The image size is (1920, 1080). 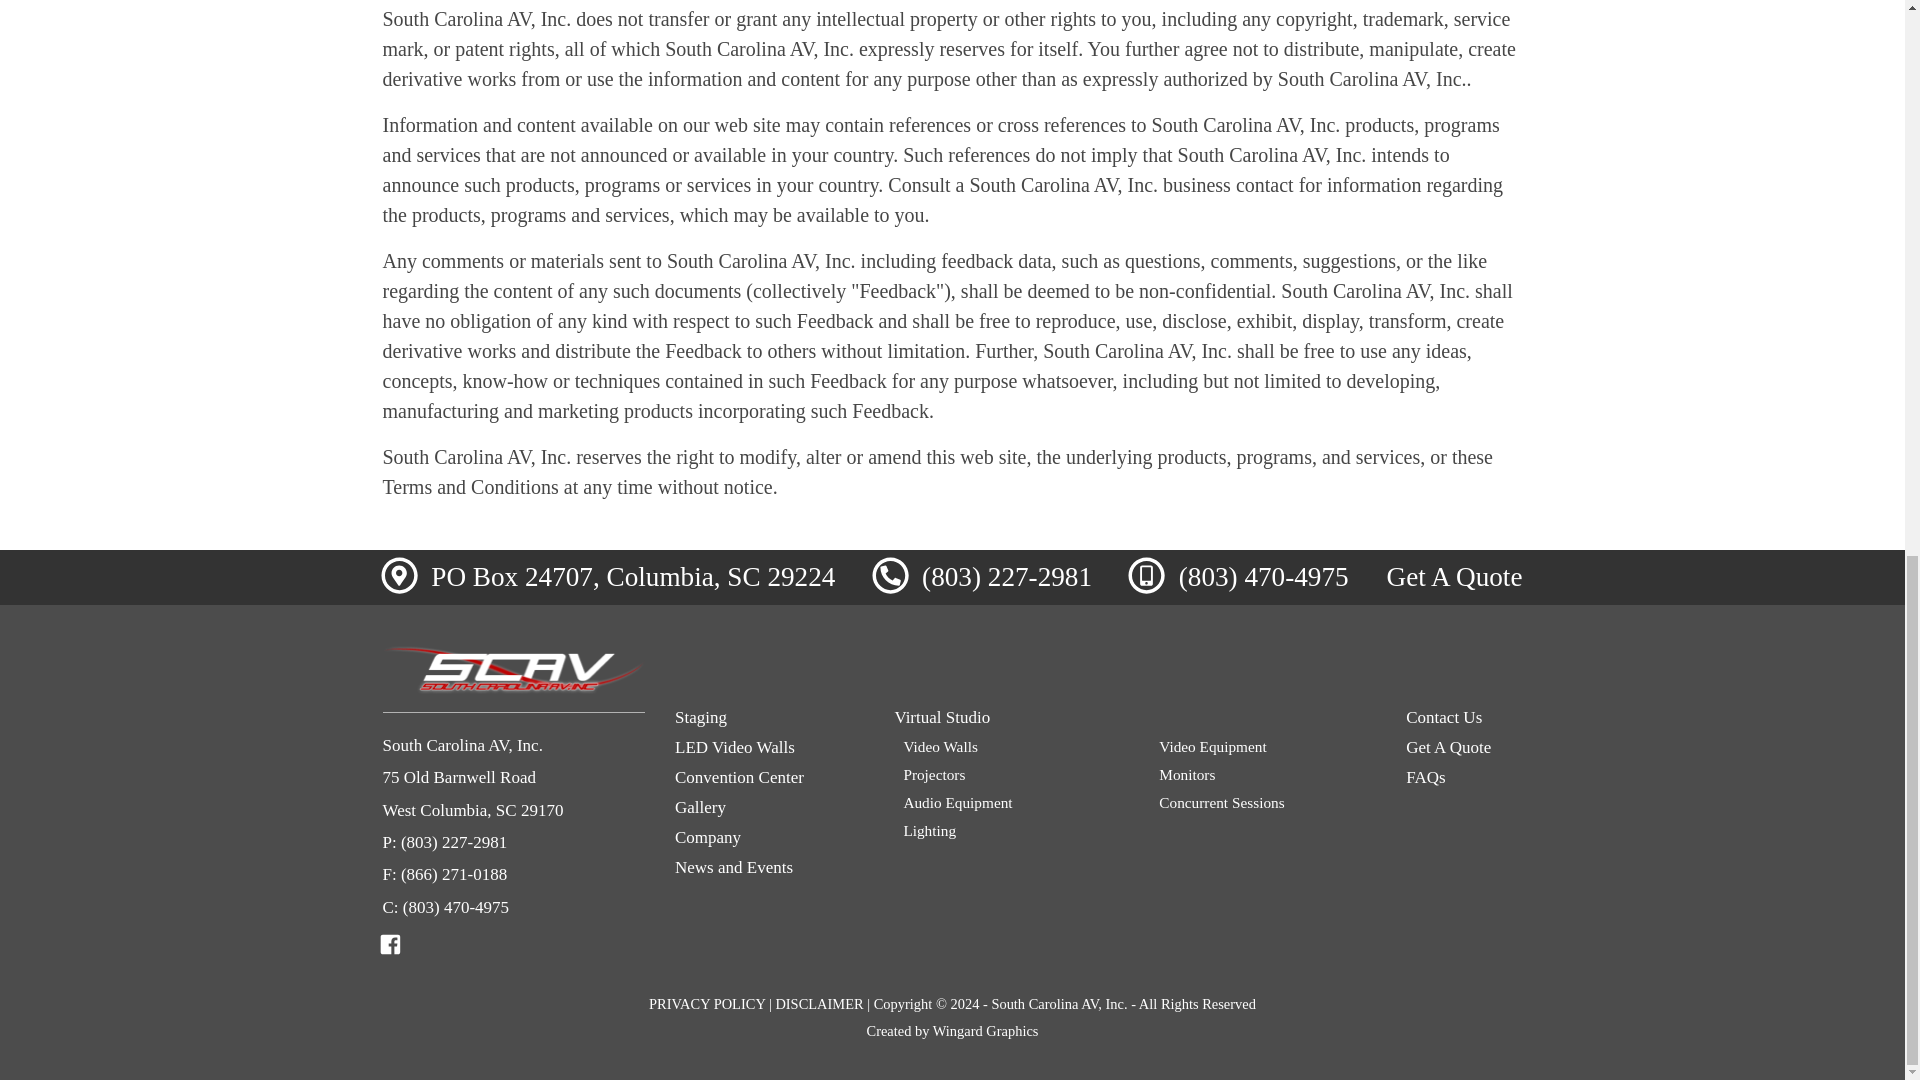 What do you see at coordinates (770, 808) in the screenshot?
I see `Gallery` at bounding box center [770, 808].